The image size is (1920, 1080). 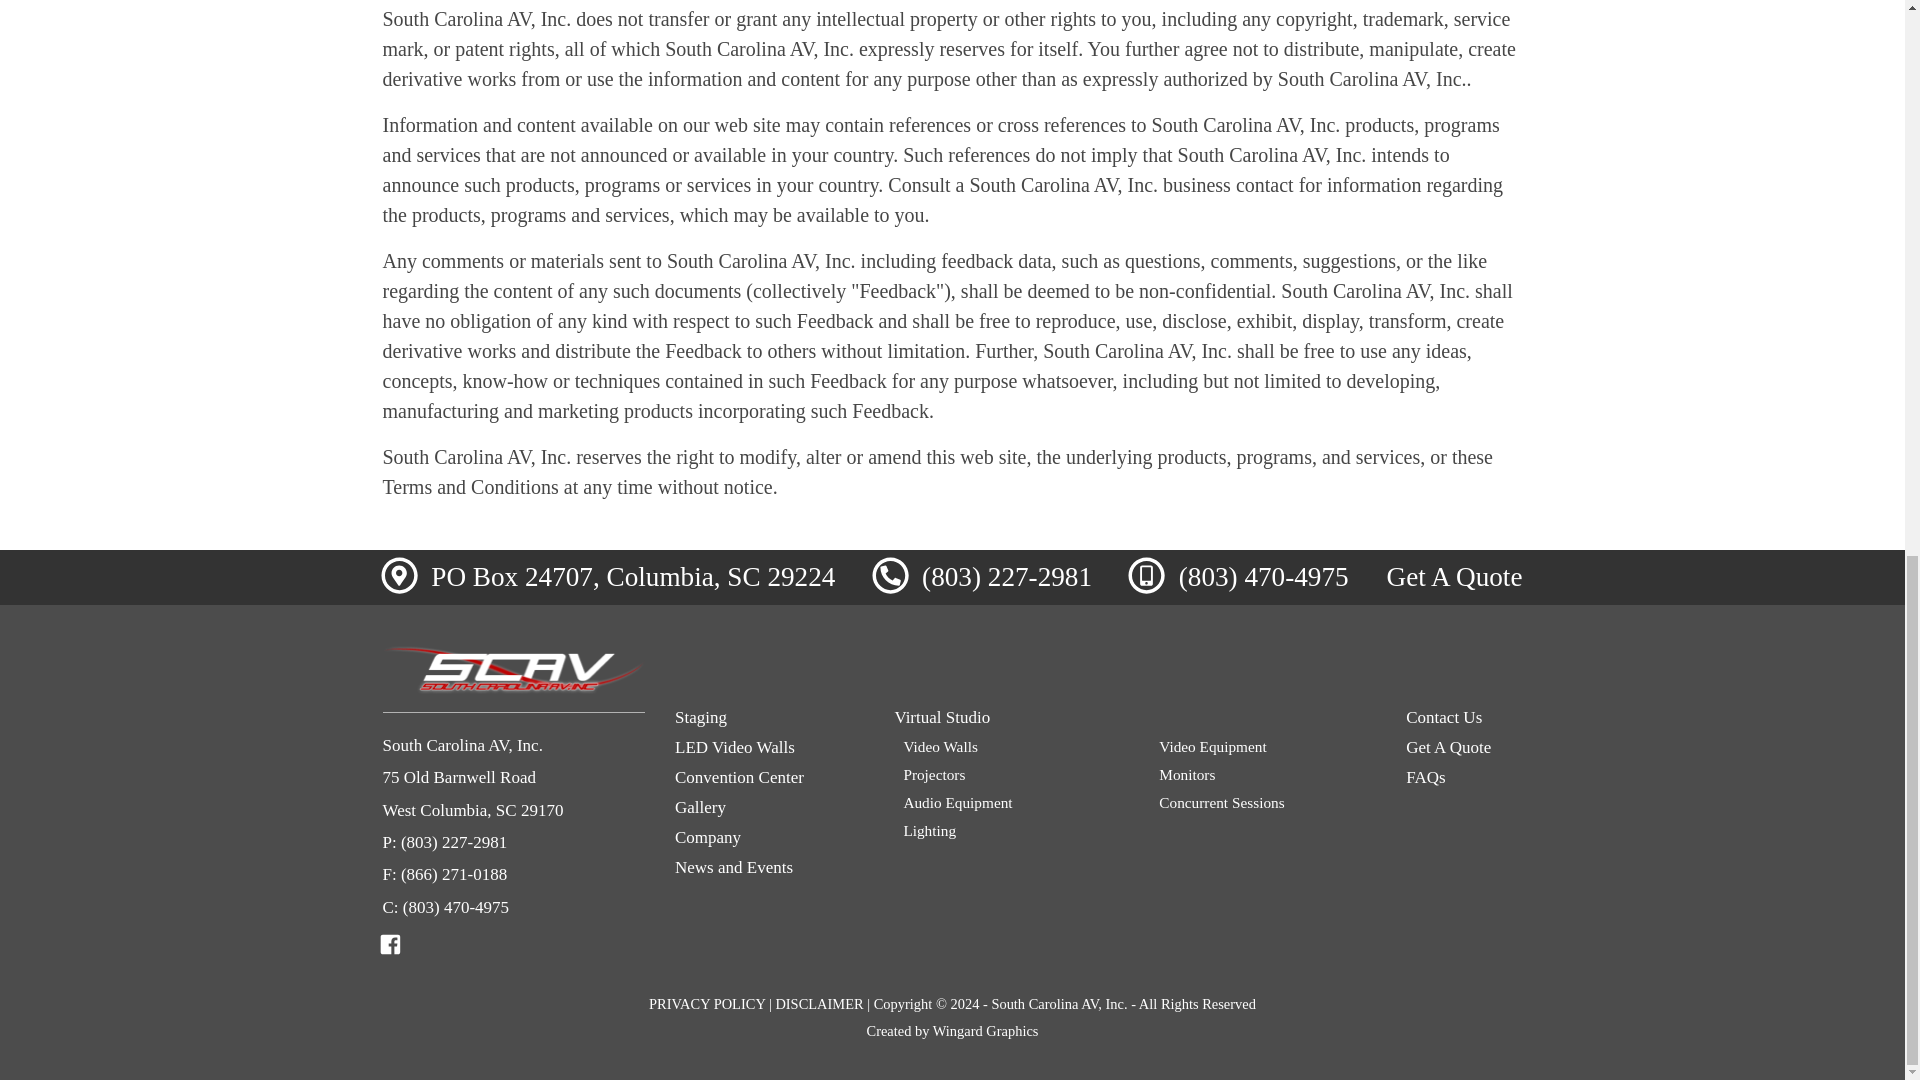 What do you see at coordinates (770, 808) in the screenshot?
I see `Gallery` at bounding box center [770, 808].